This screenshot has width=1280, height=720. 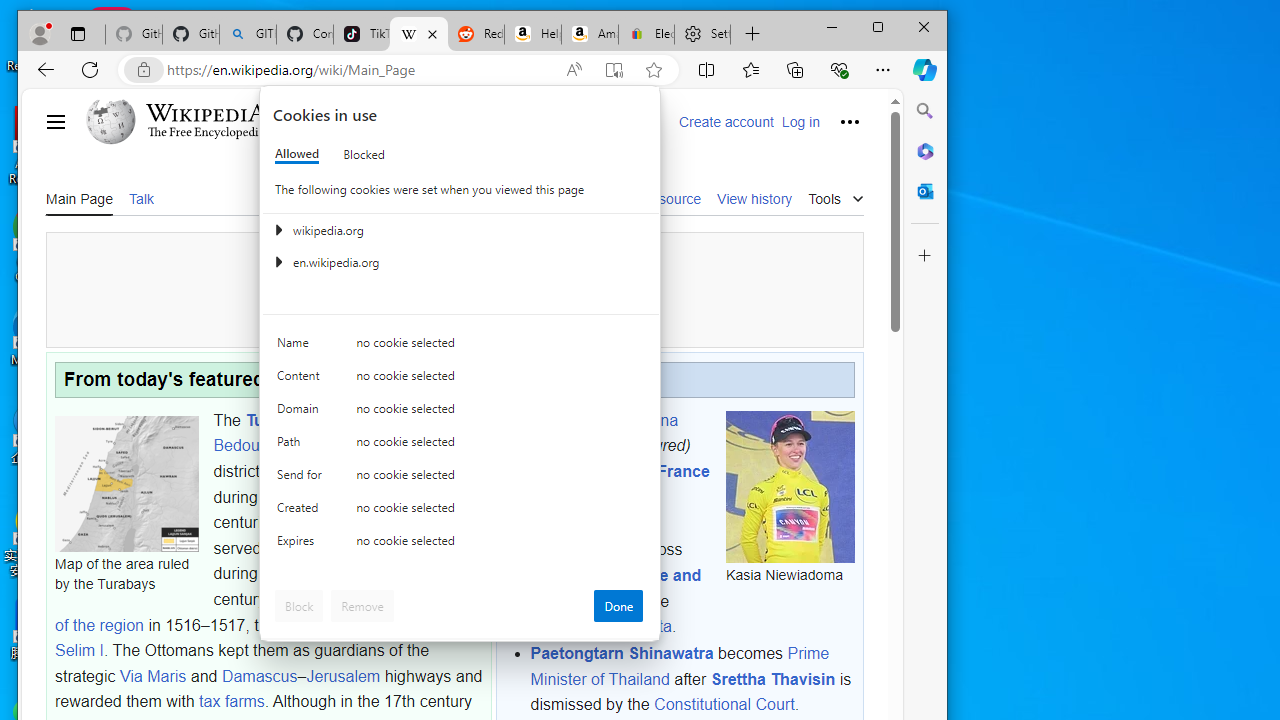 I want to click on Class: c0153 c0157, so click(x=460, y=546).